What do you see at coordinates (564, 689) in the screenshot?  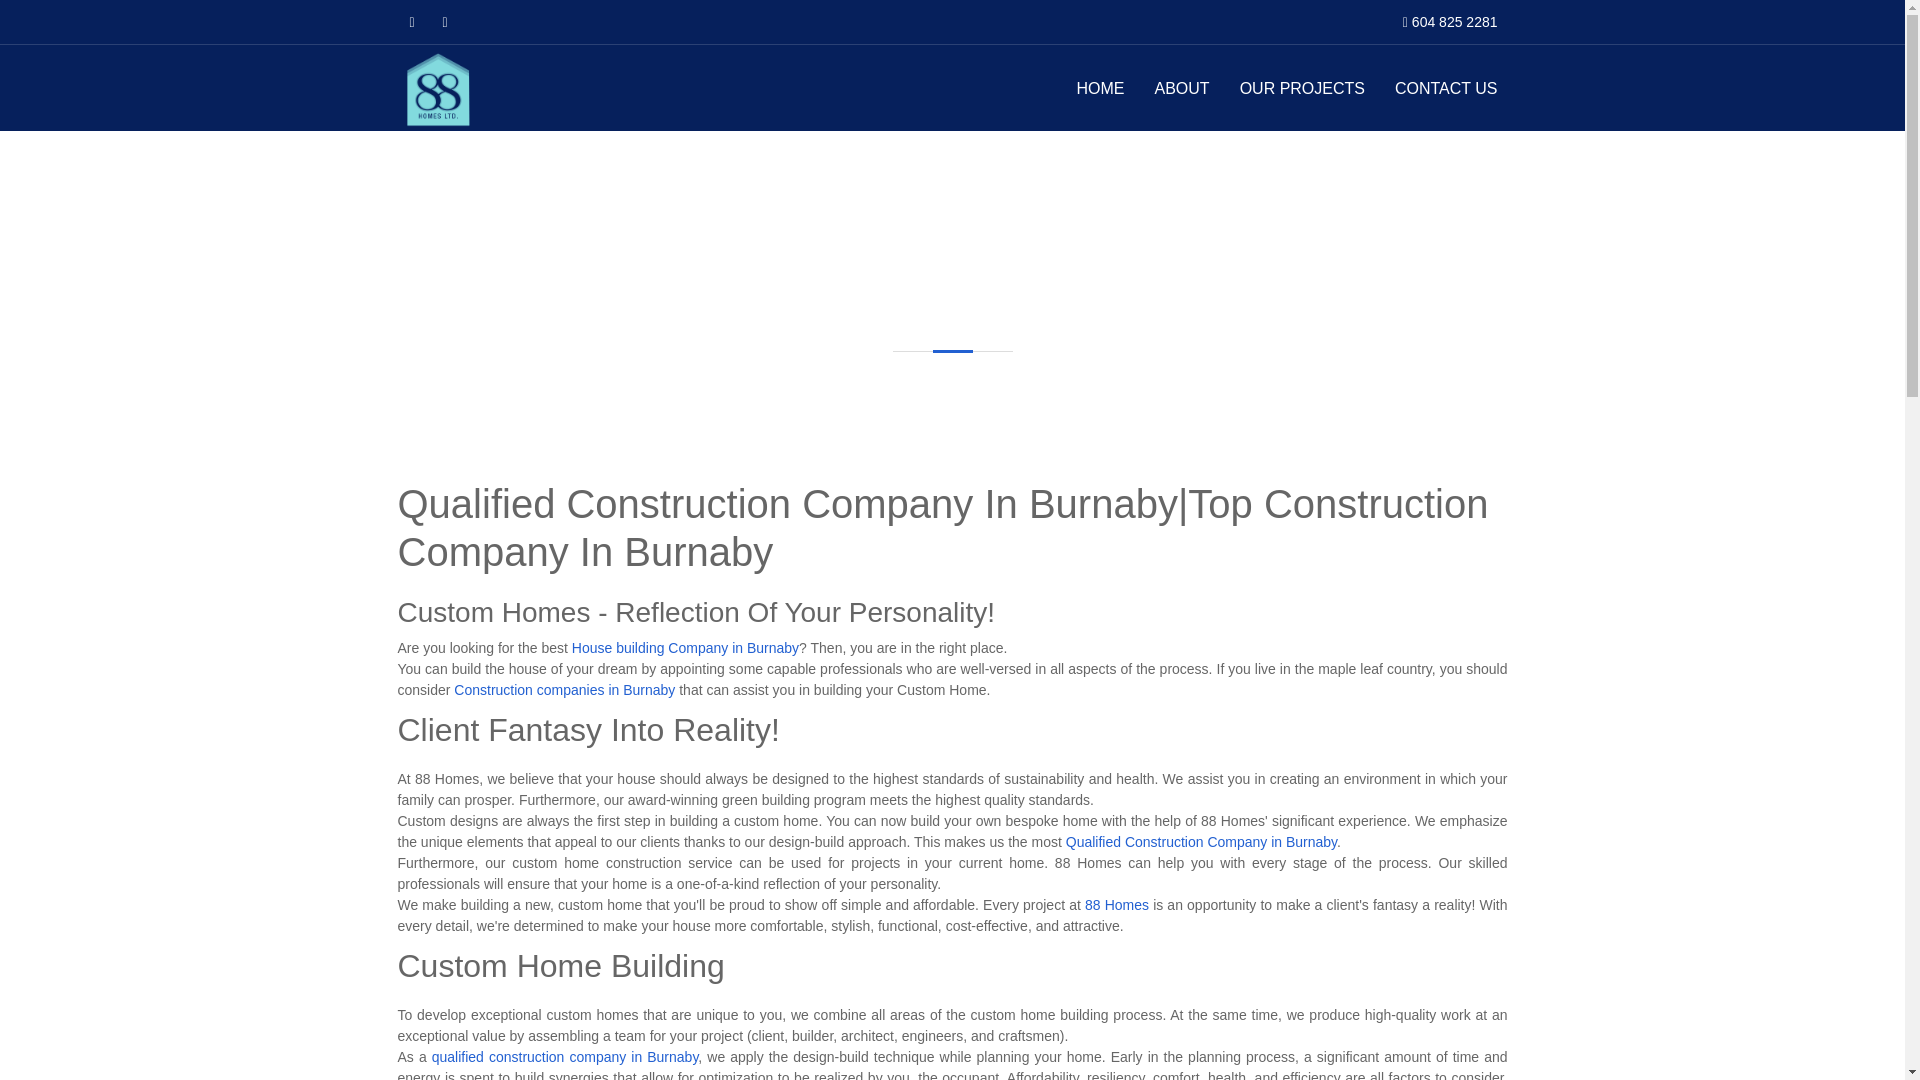 I see `Construction companies in Burnaby` at bounding box center [564, 689].